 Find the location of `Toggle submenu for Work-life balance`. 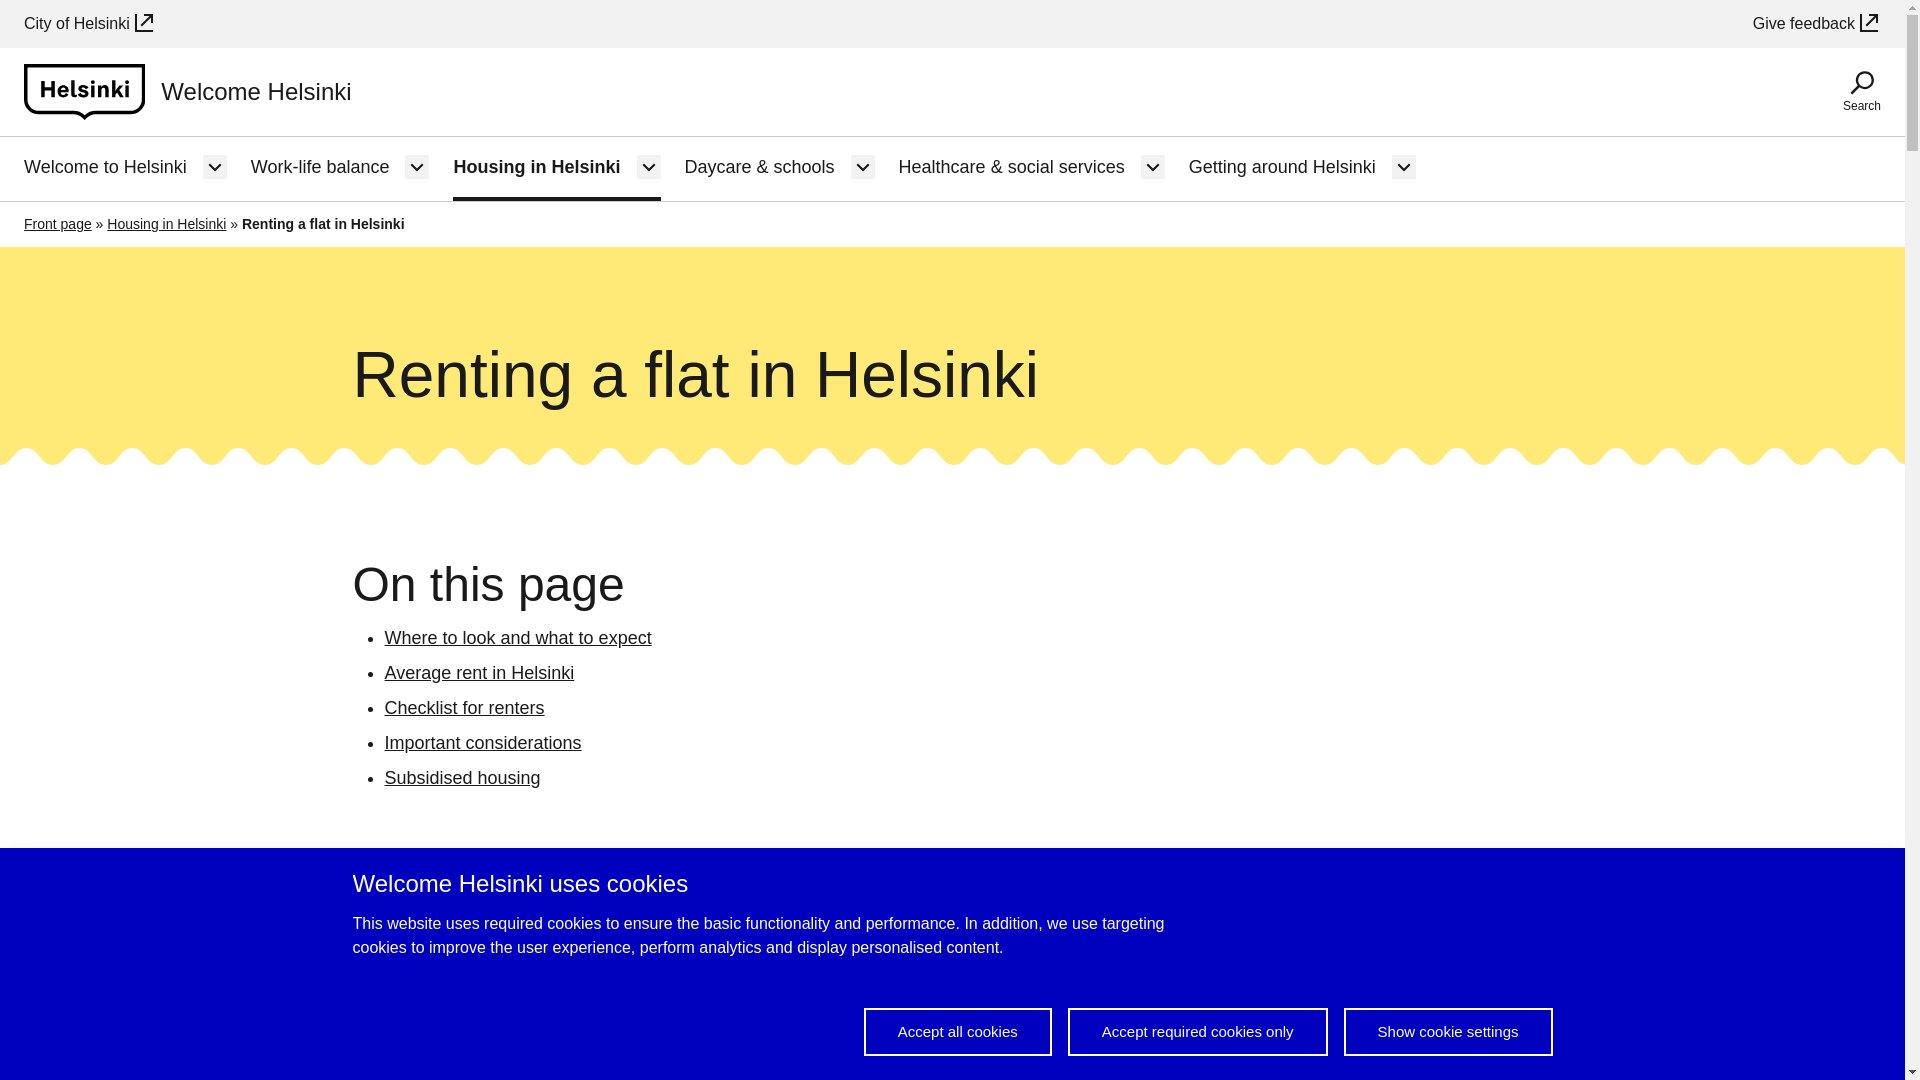

Toggle submenu for Work-life balance is located at coordinates (416, 167).